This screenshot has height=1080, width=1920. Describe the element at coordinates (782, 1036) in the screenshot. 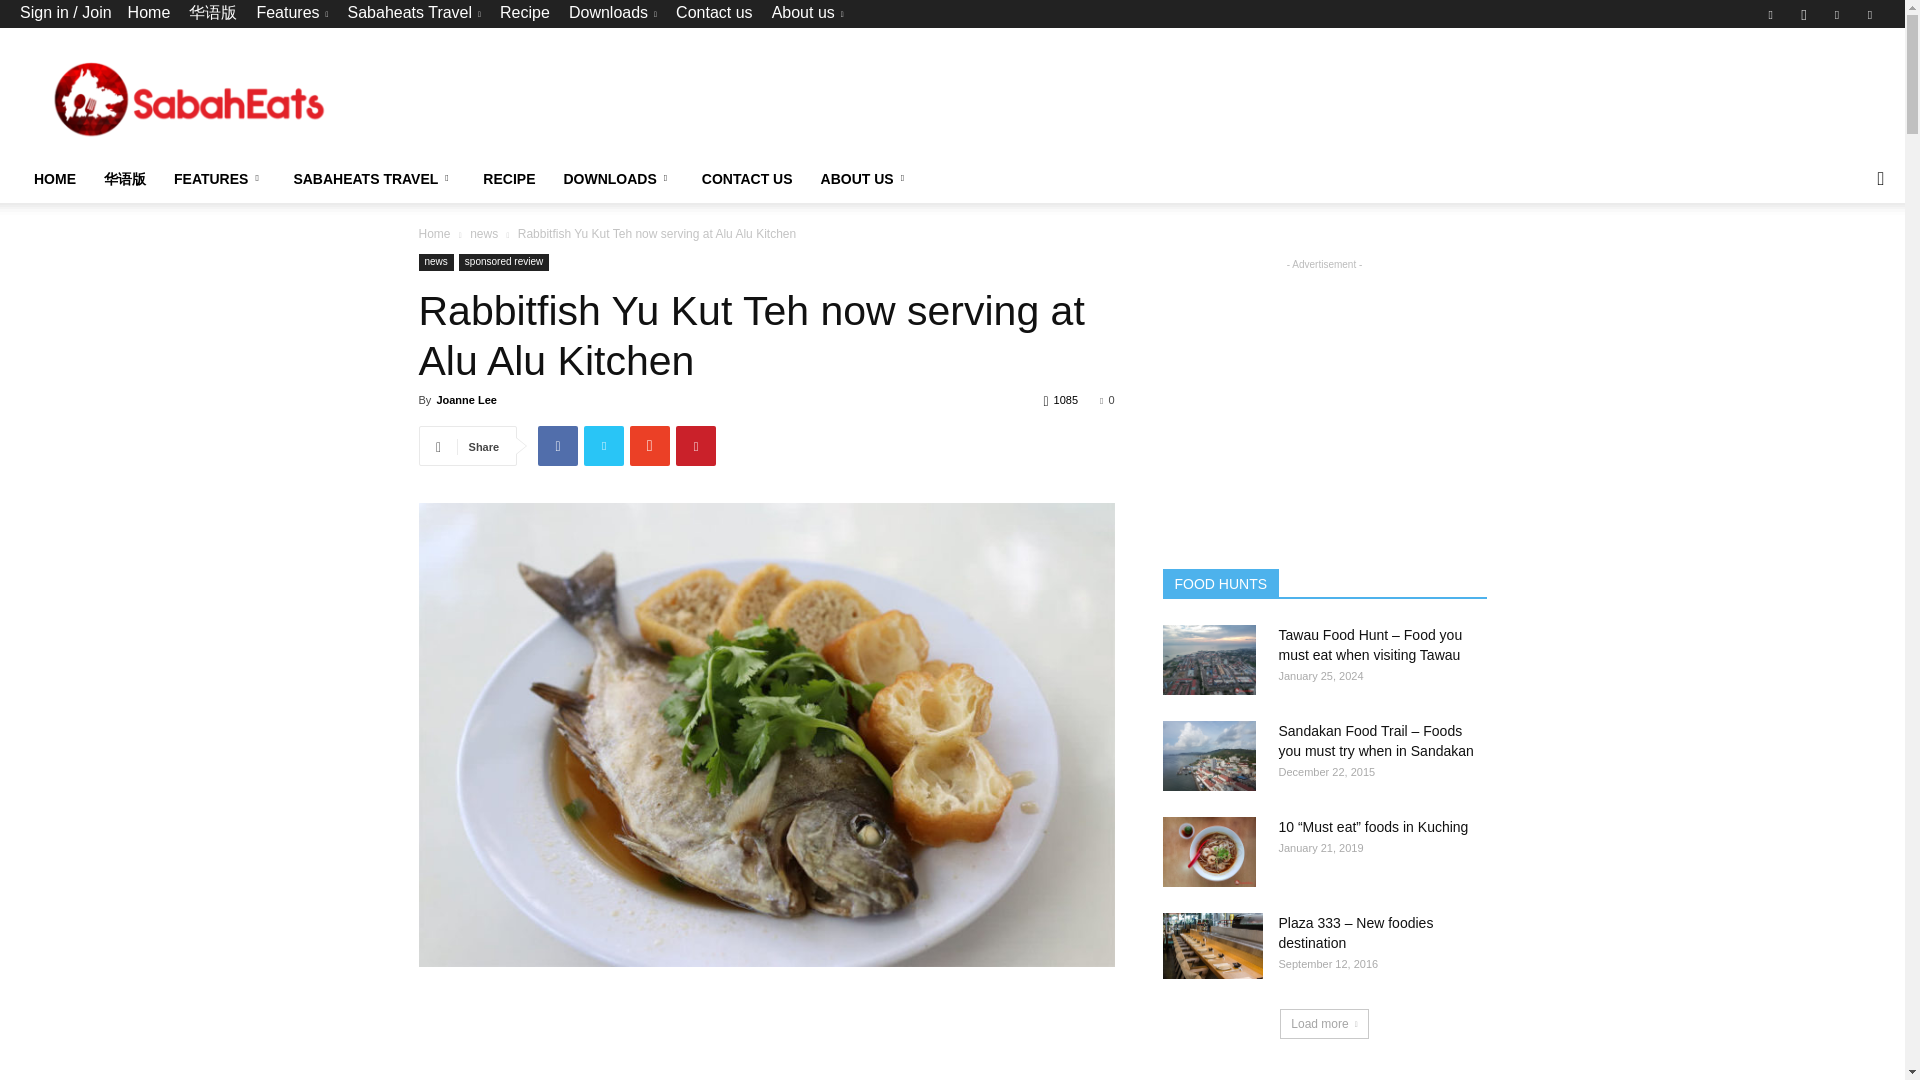

I see `Advertisement` at that location.